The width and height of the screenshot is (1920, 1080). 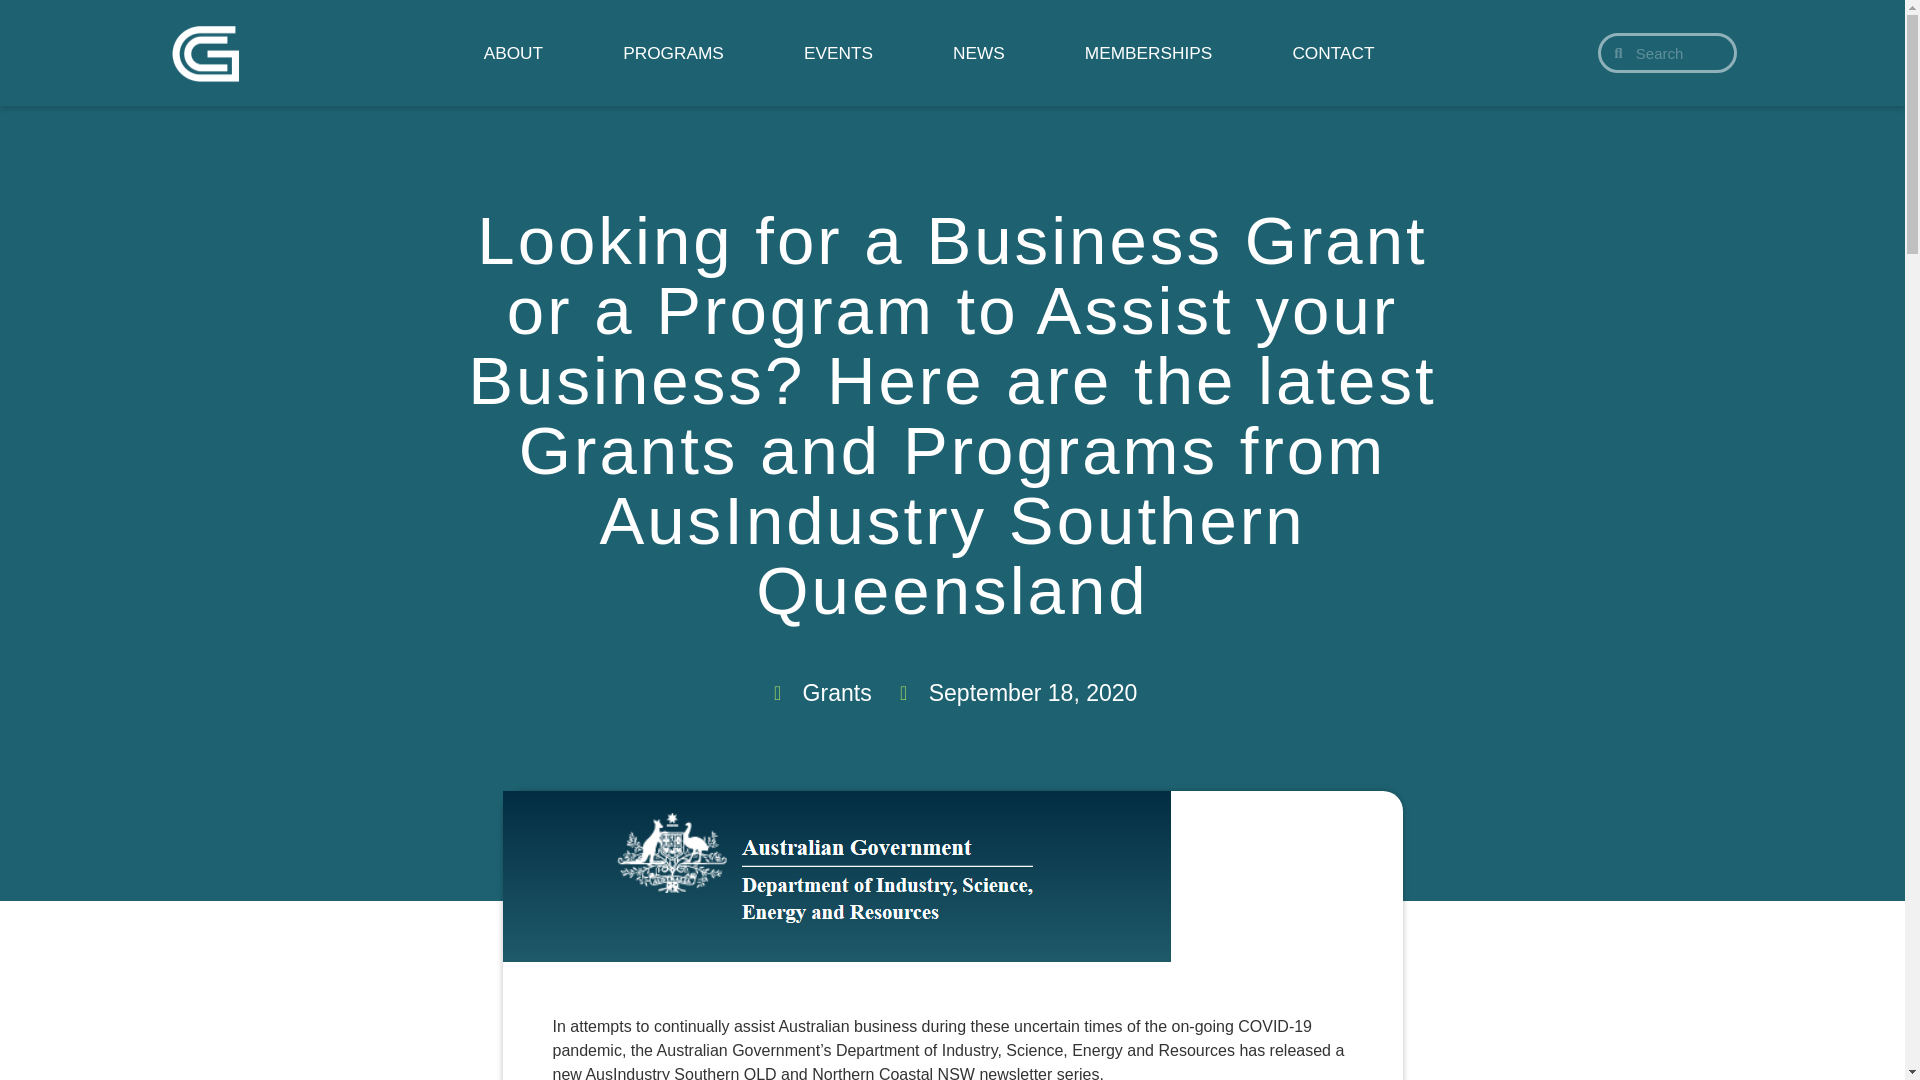 What do you see at coordinates (979, 53) in the screenshot?
I see `NEWS` at bounding box center [979, 53].